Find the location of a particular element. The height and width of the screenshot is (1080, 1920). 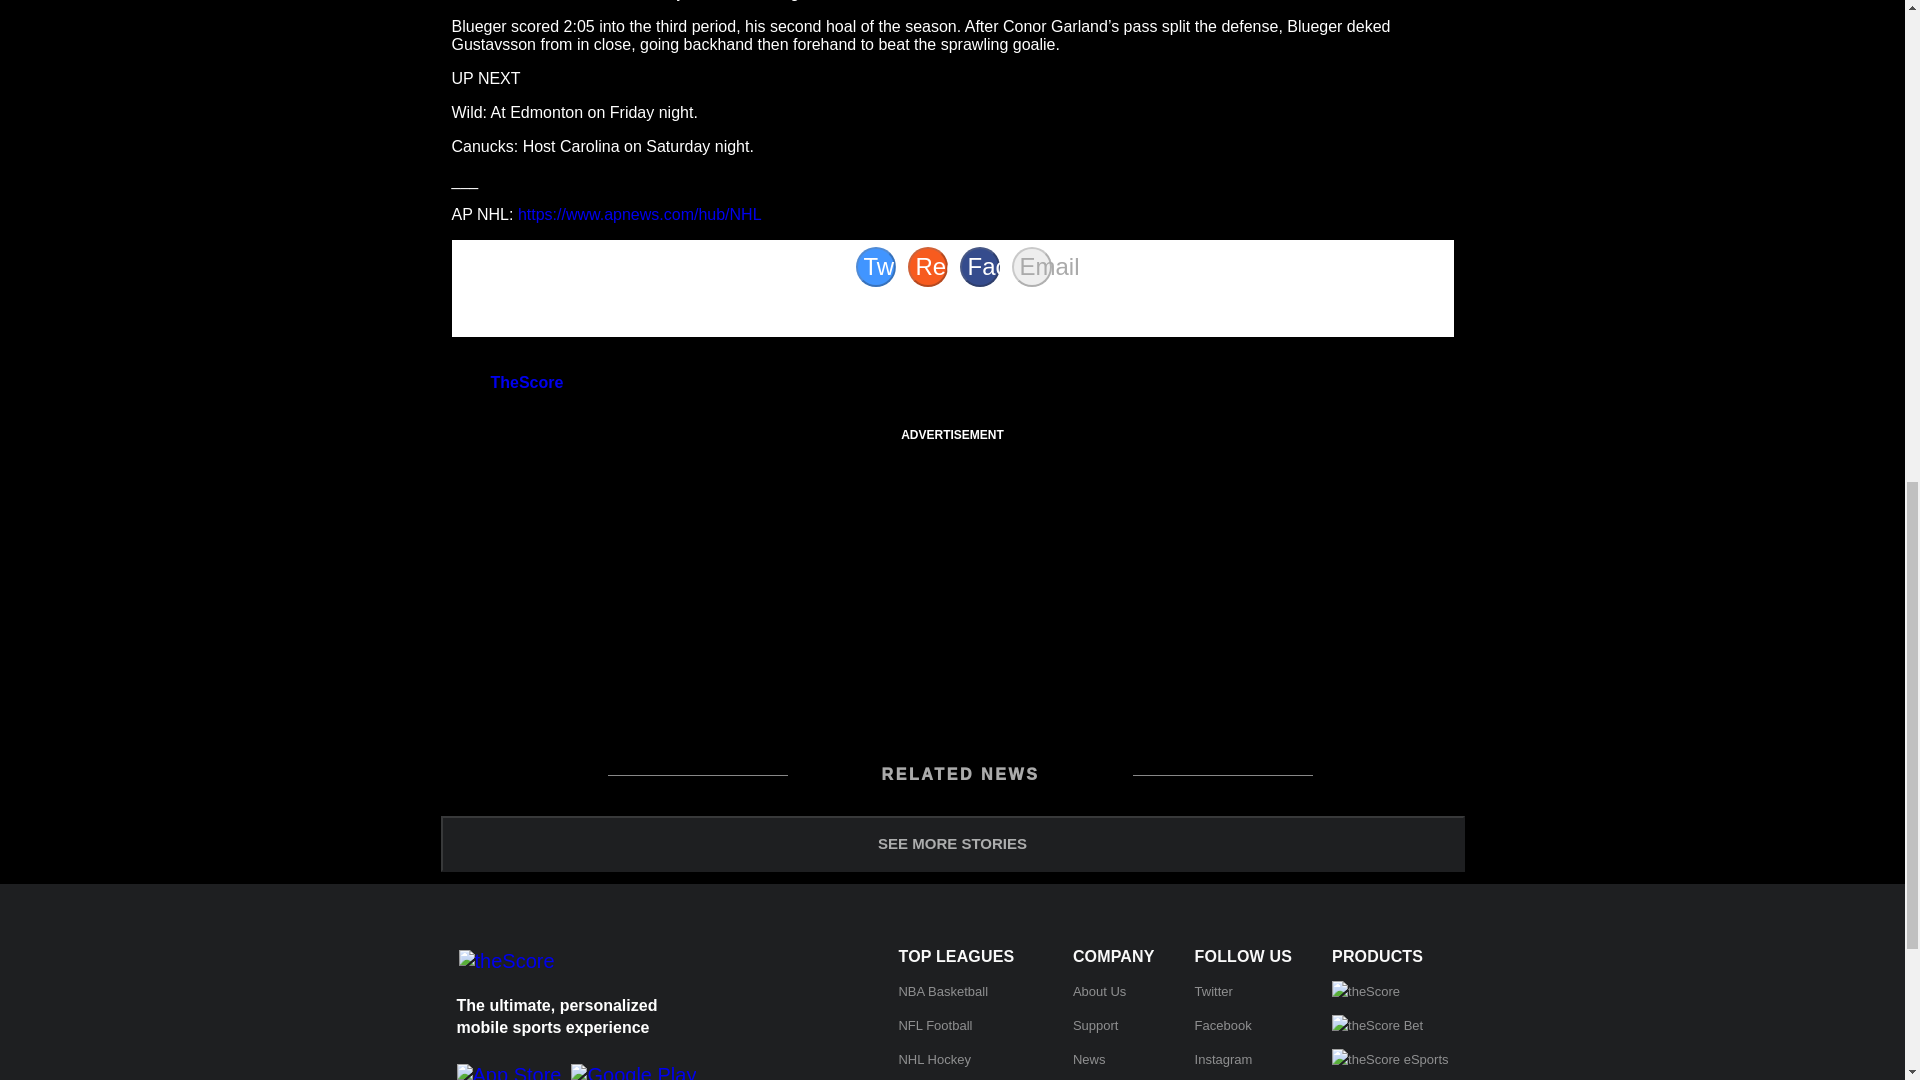

Support is located at coordinates (1096, 1025).